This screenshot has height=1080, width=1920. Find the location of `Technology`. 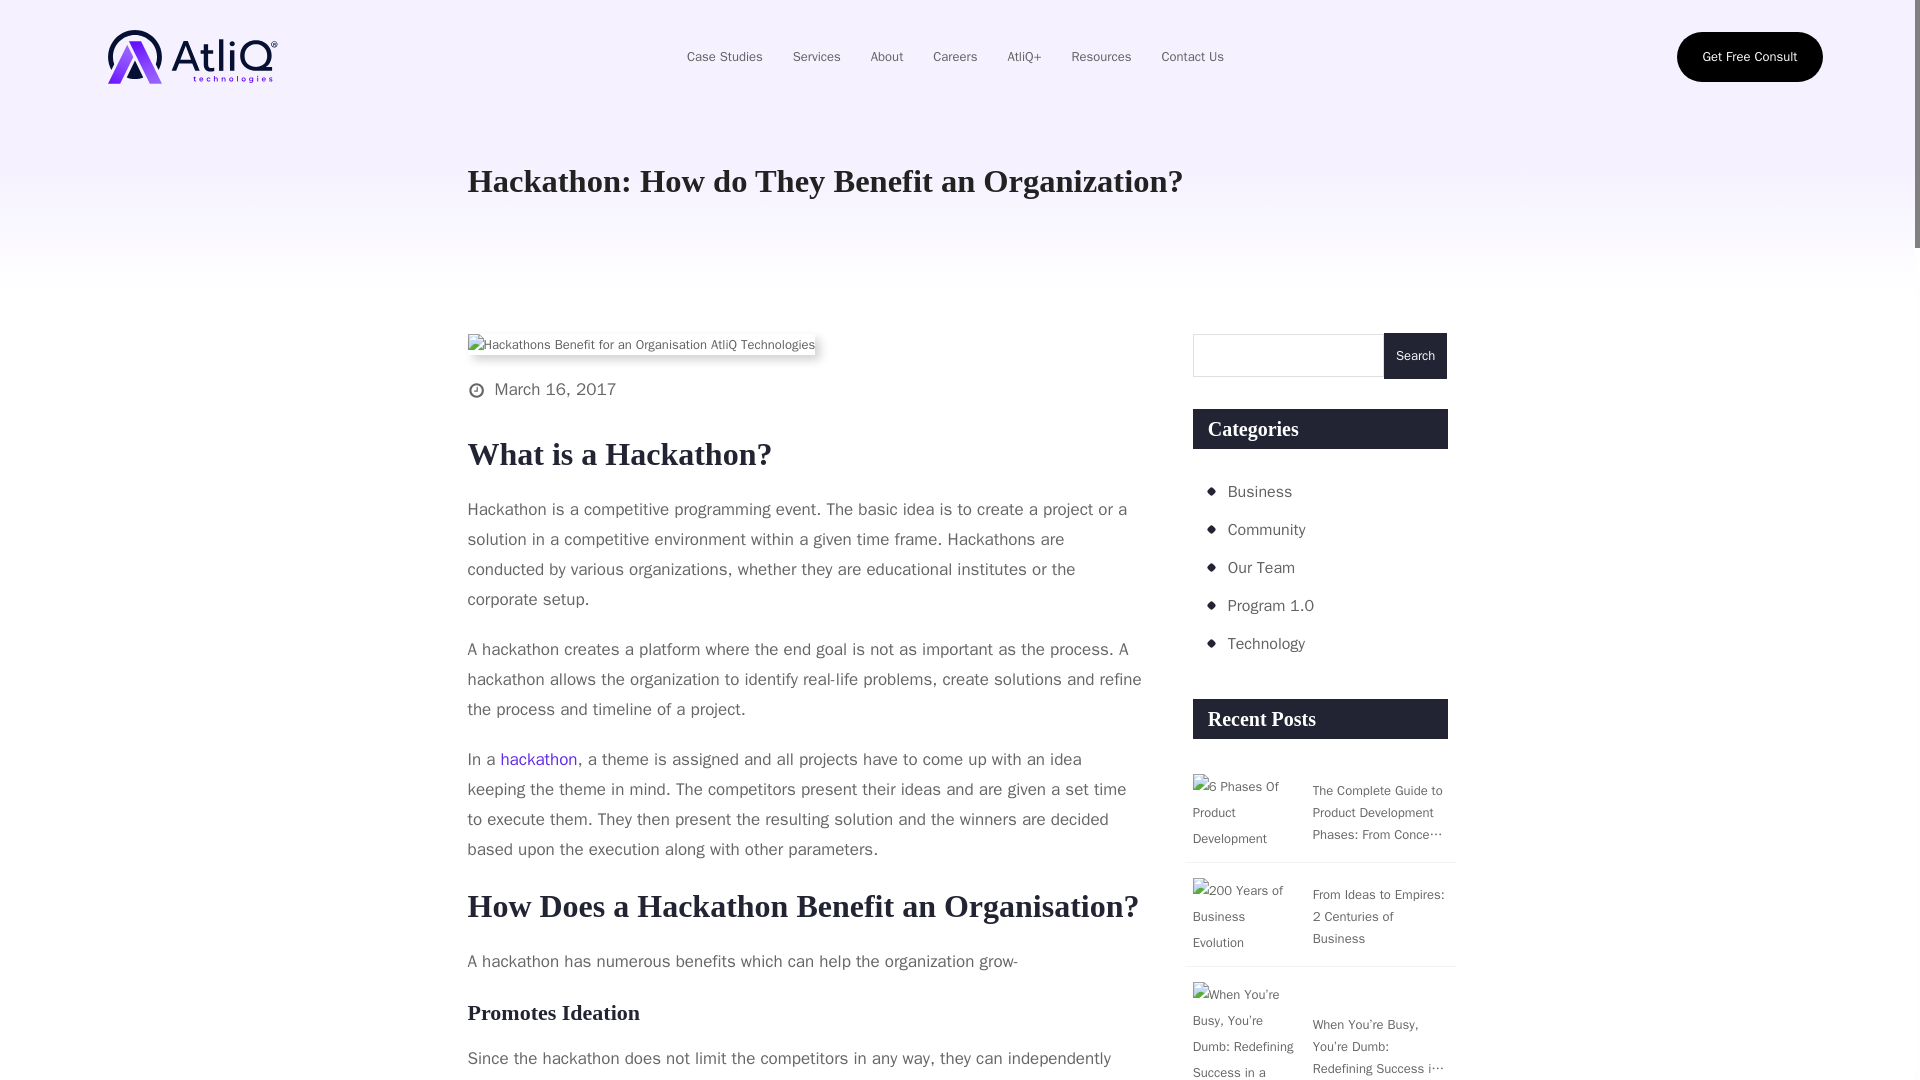

Technology is located at coordinates (1266, 644).